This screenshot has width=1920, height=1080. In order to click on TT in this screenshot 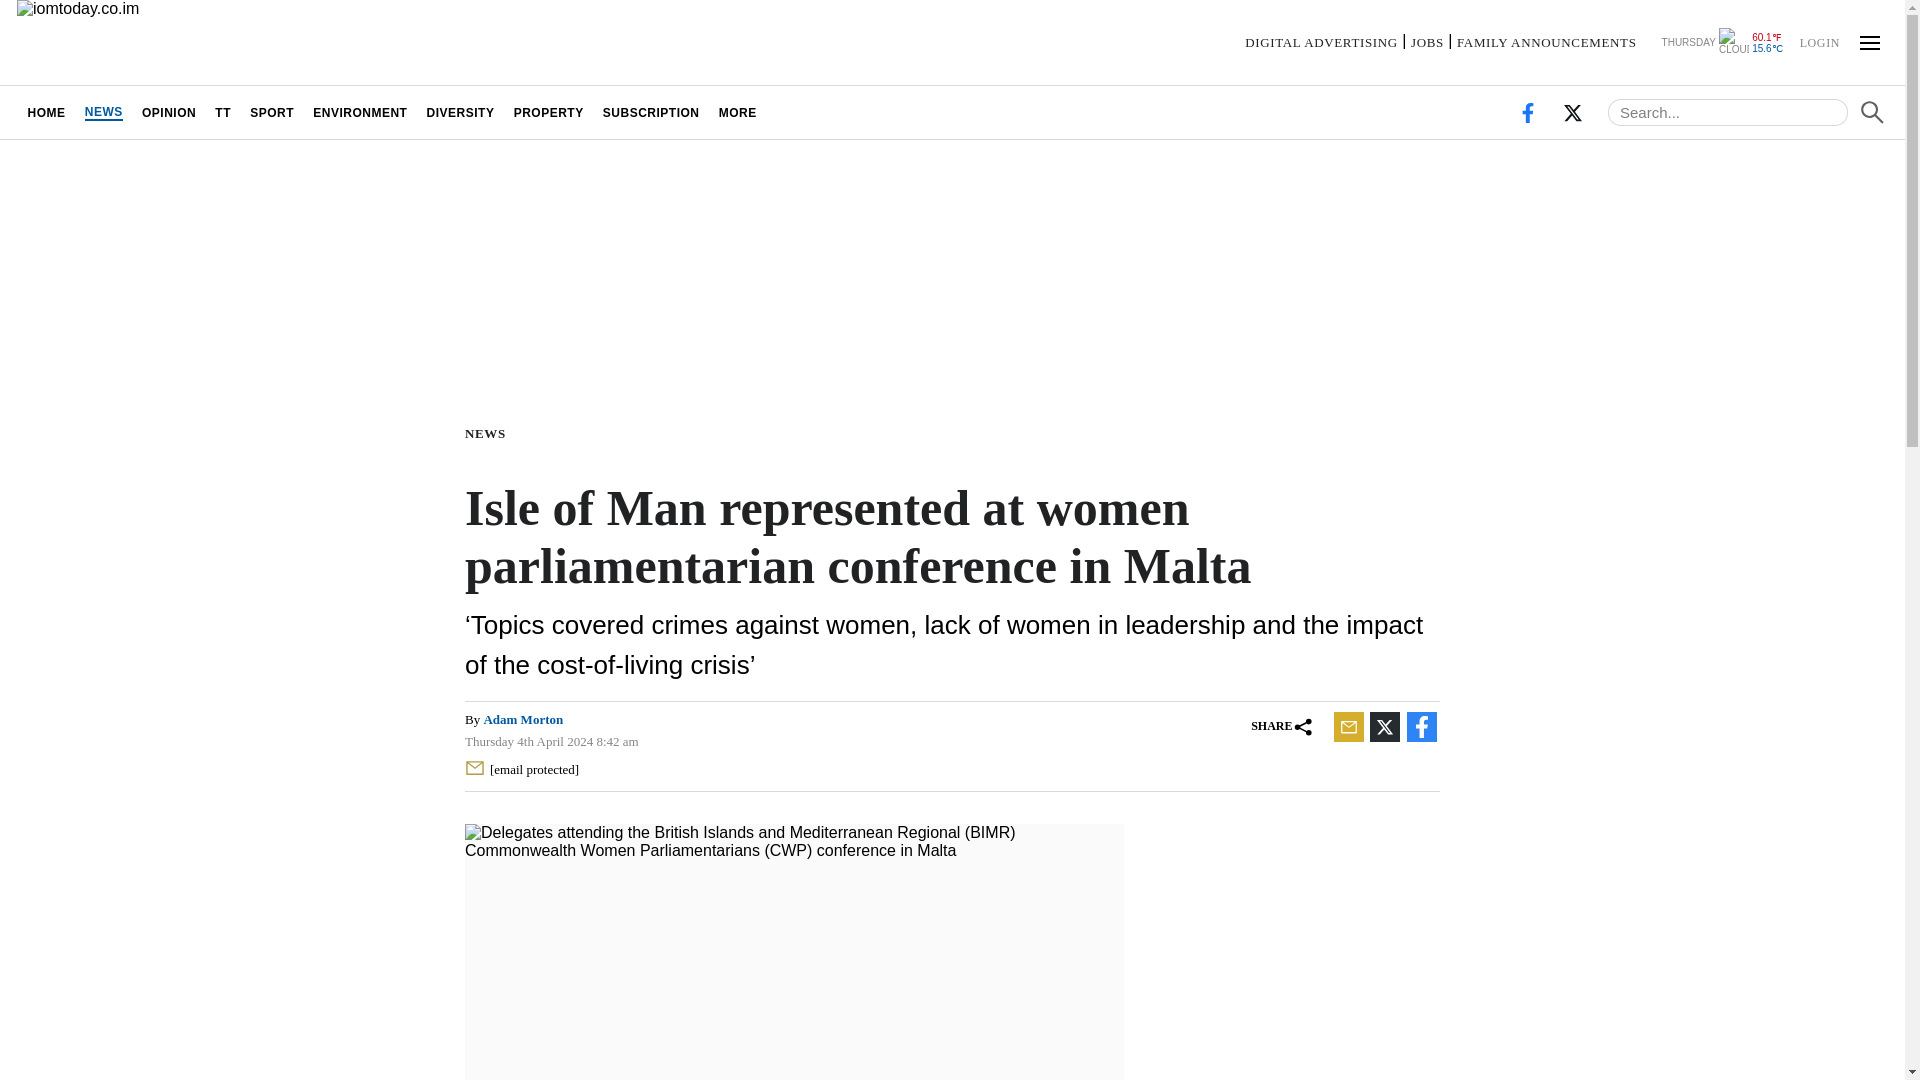, I will do `click(223, 112)`.